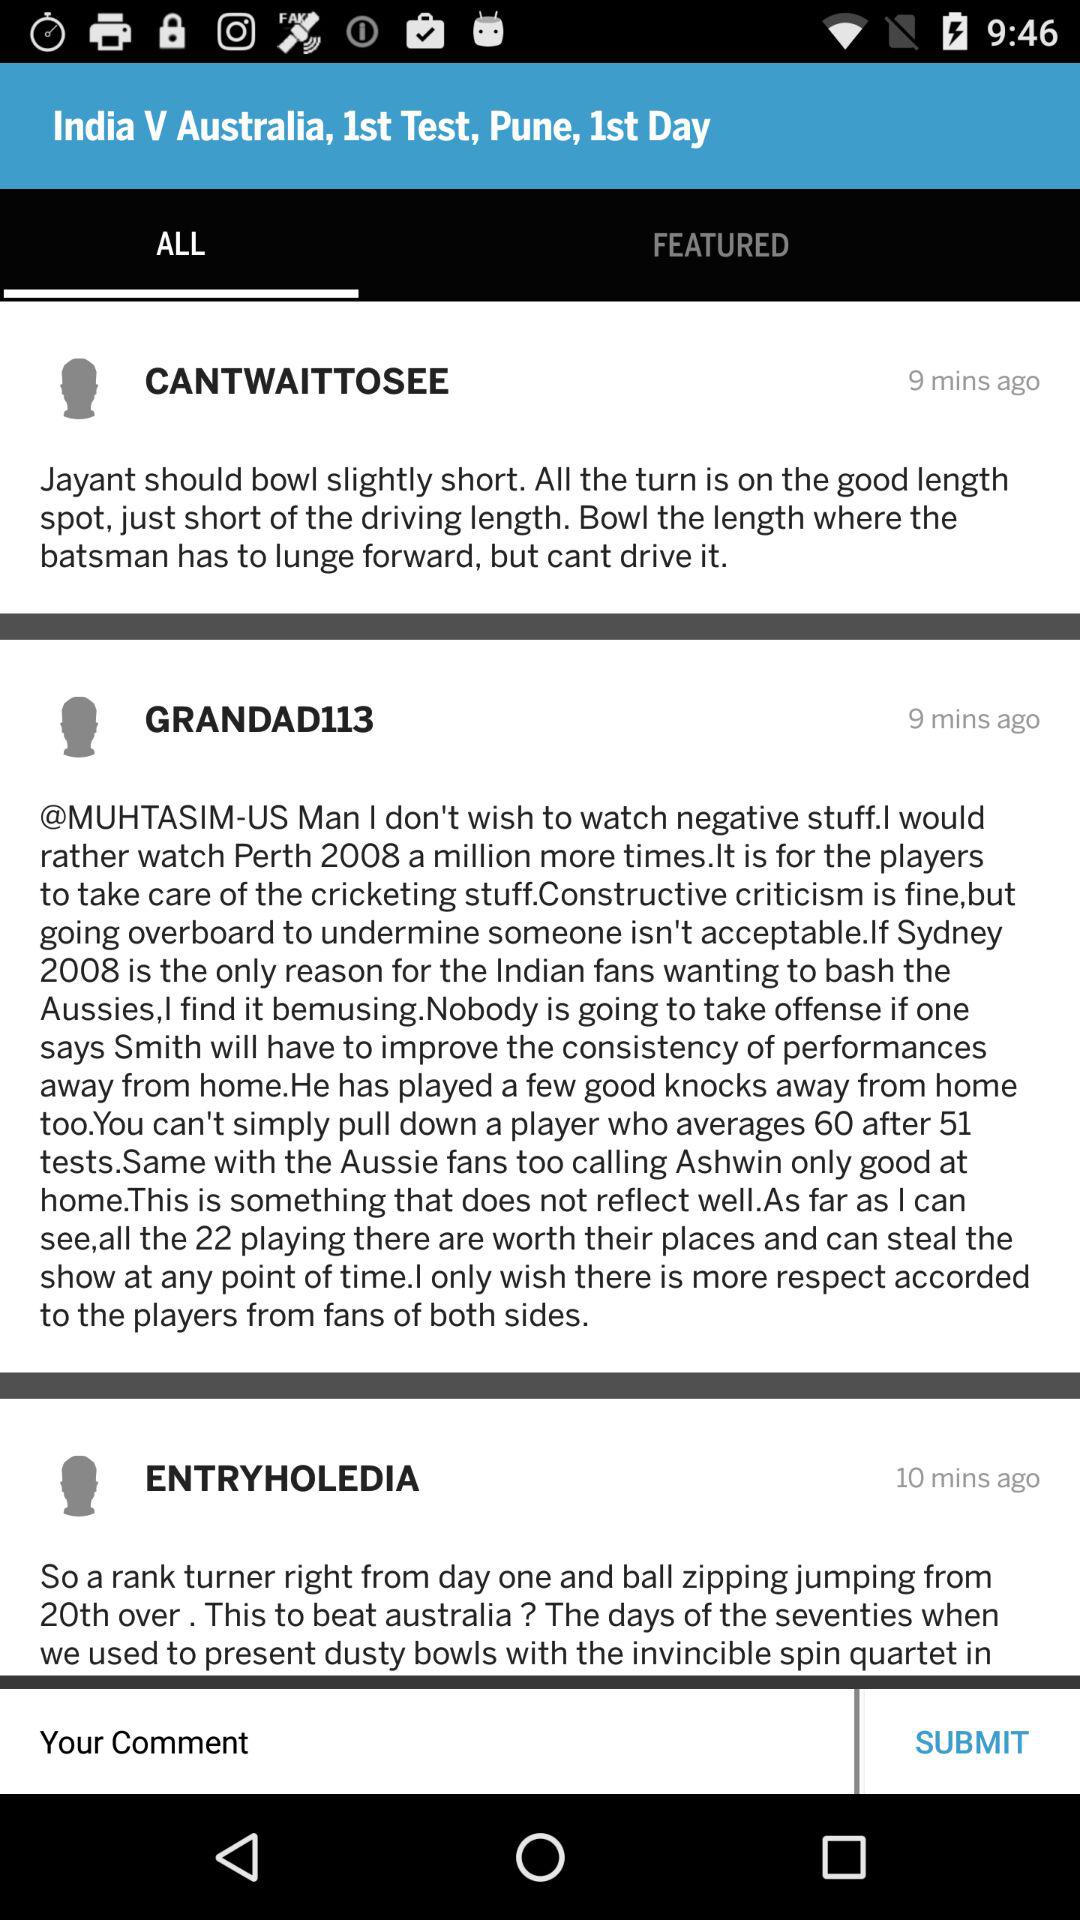  What do you see at coordinates (512, 380) in the screenshot?
I see `launch icon next to the 9 mins ago icon` at bounding box center [512, 380].